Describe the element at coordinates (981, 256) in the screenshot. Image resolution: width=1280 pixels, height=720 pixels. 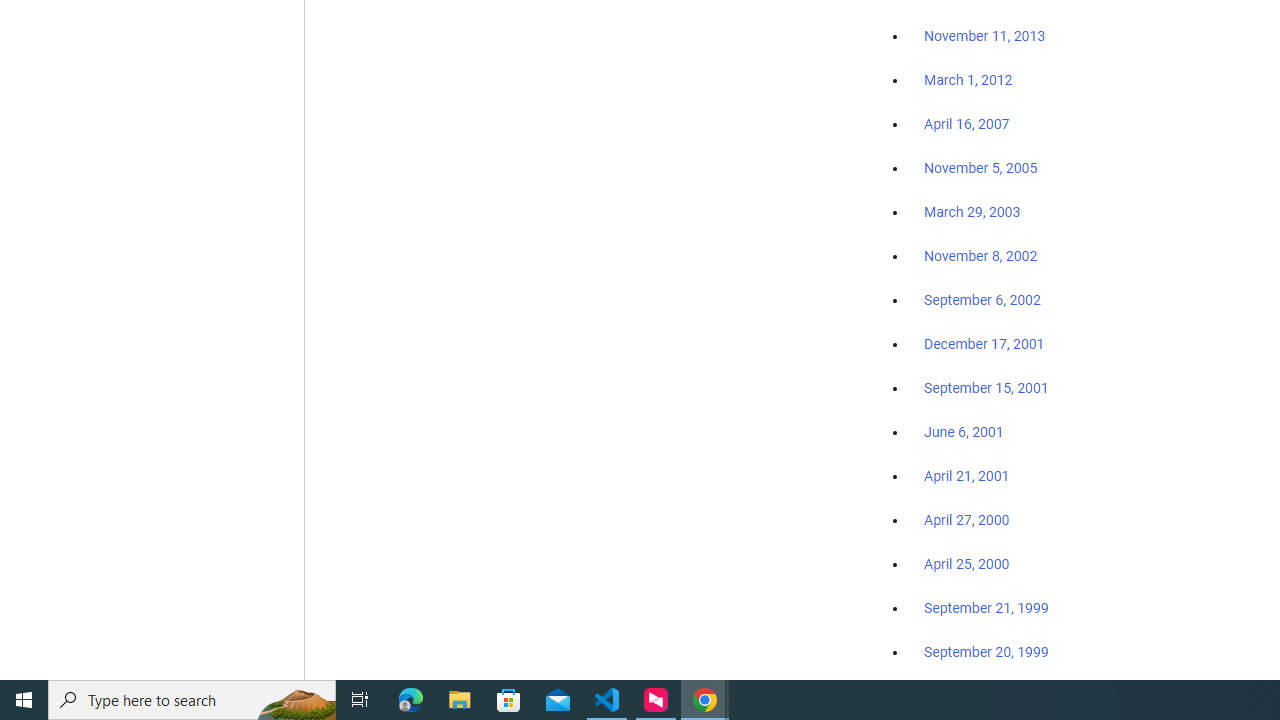
I see `November 8, 2002` at that location.